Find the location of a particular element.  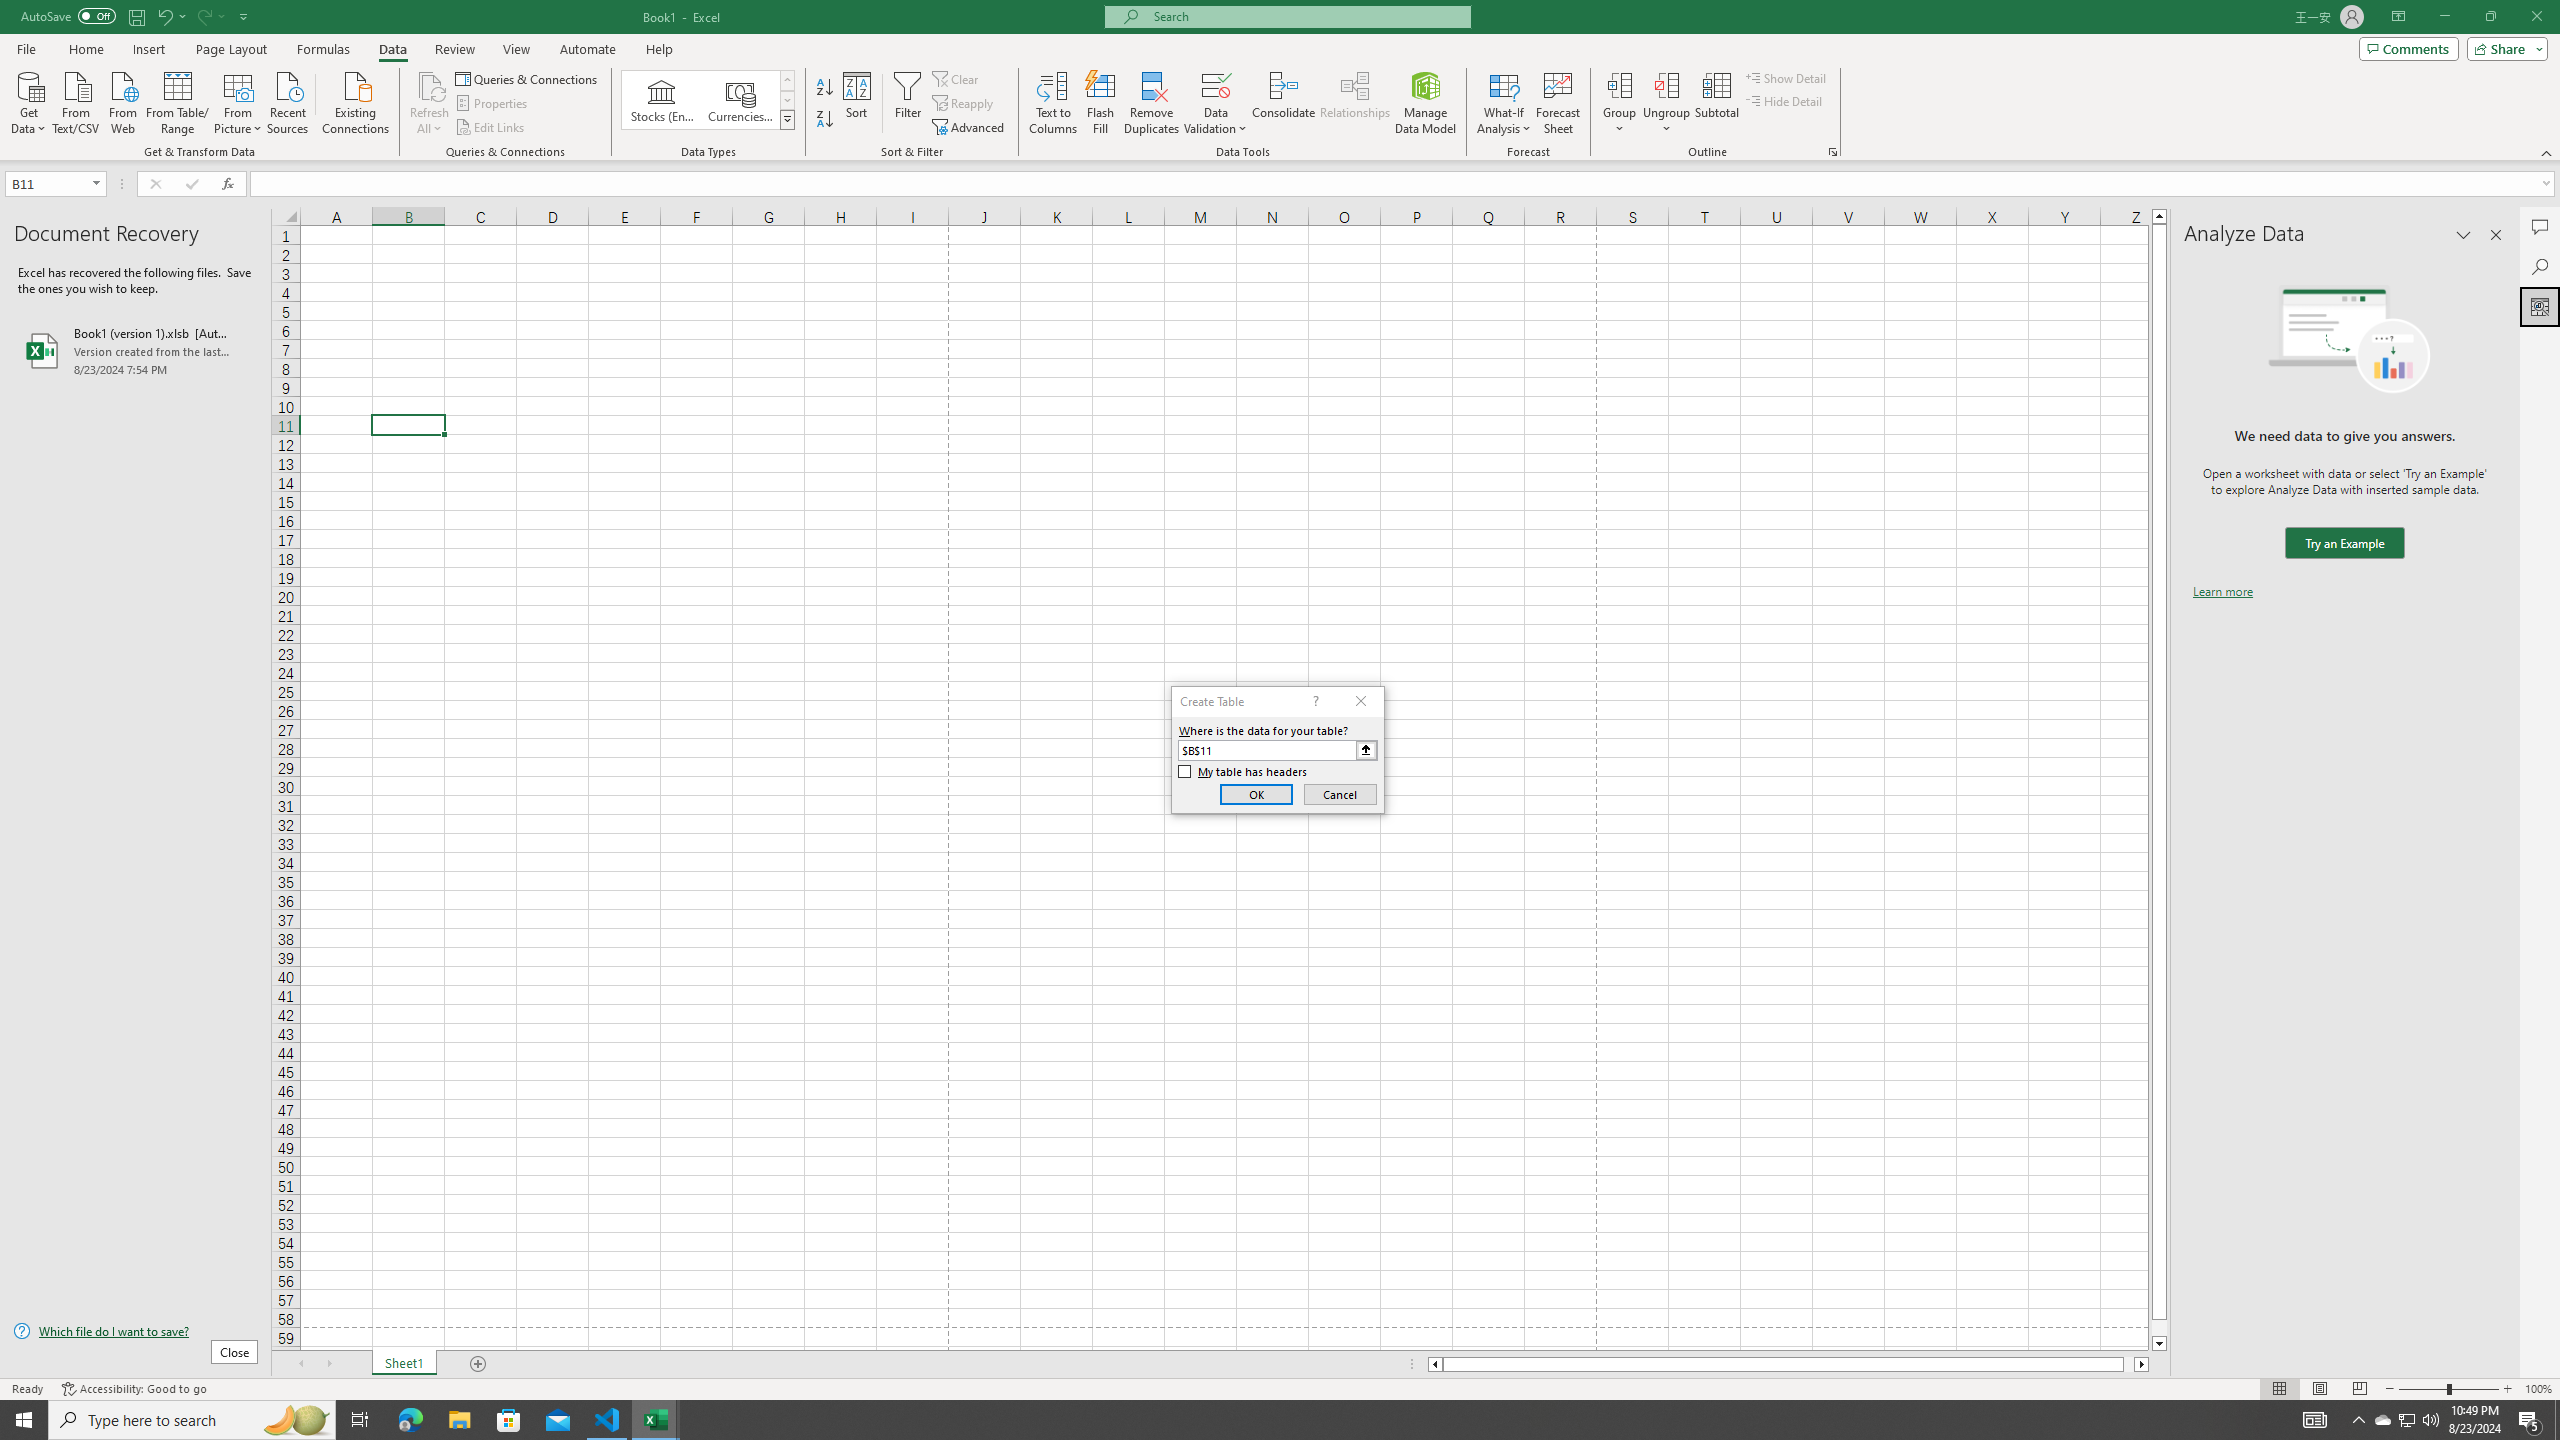

Advanced... is located at coordinates (970, 128).